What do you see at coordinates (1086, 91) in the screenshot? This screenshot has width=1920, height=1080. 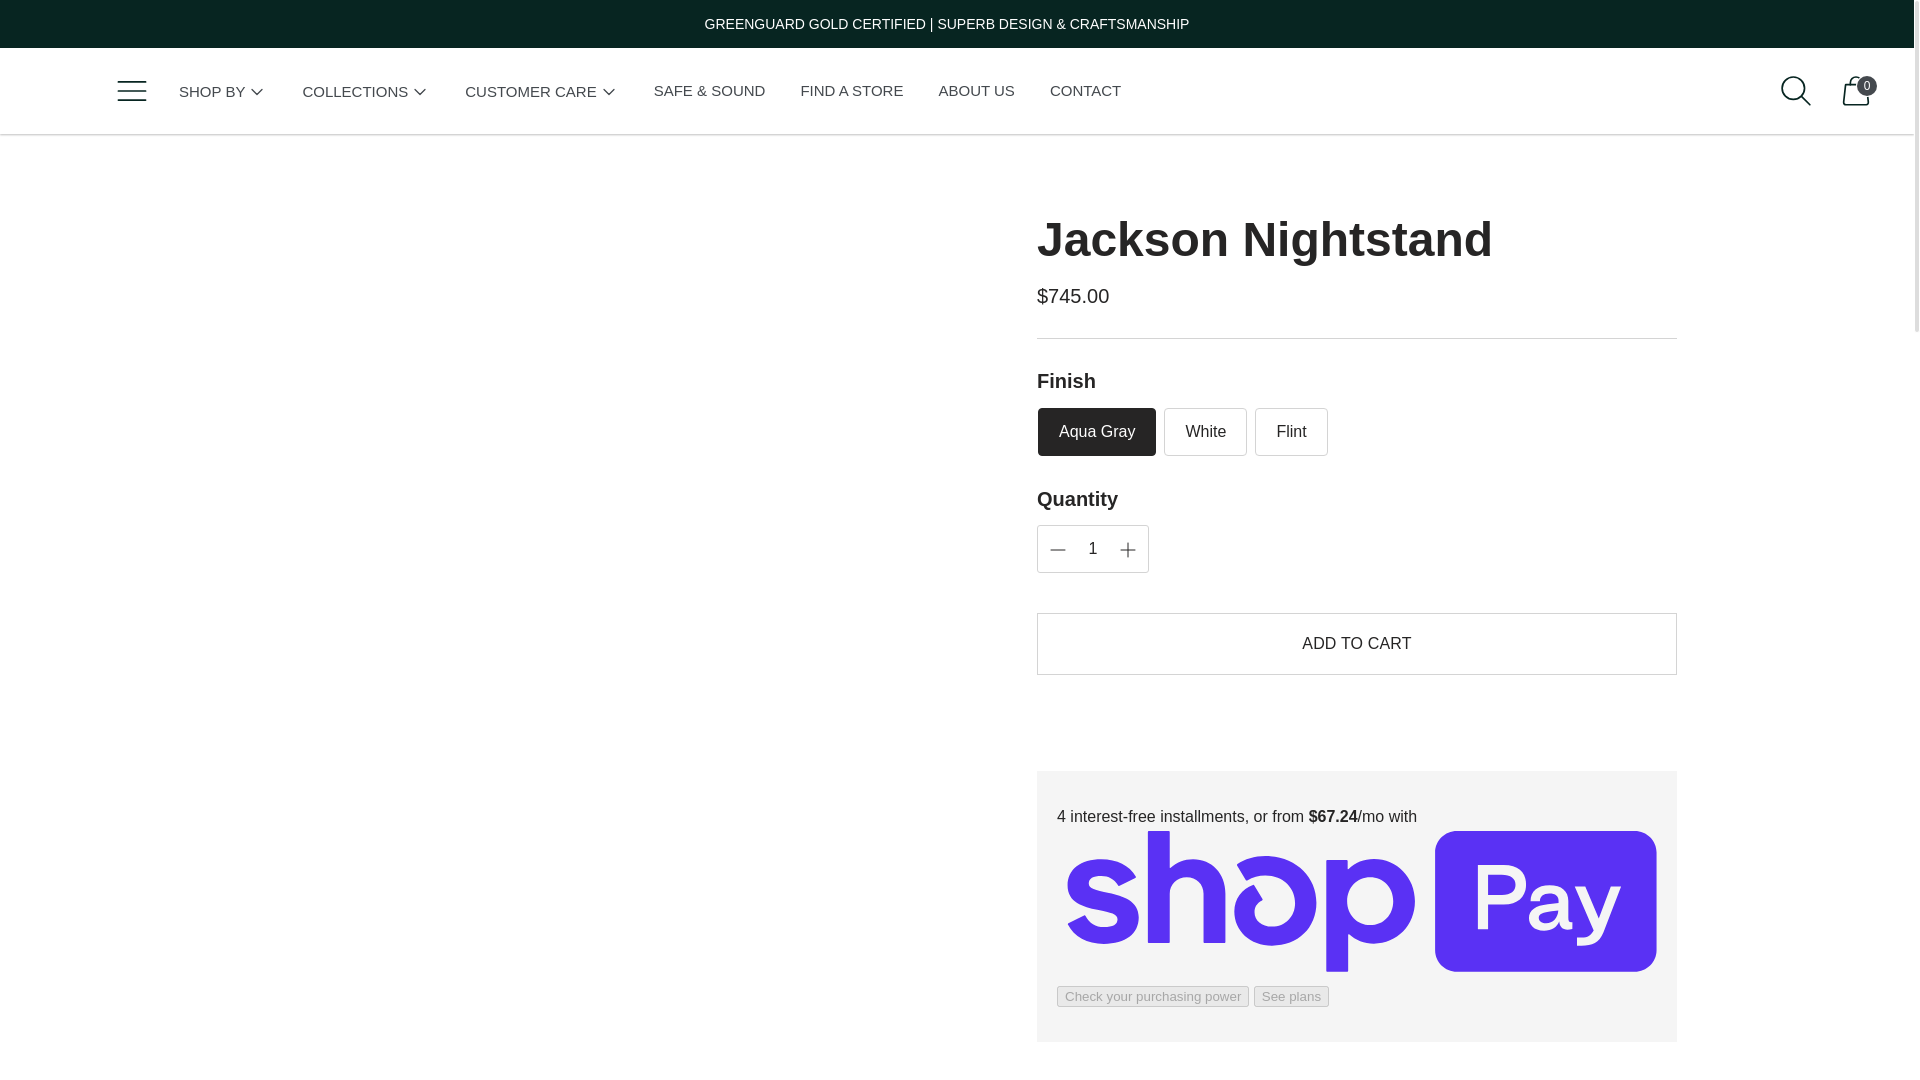 I see `CONTACT` at bounding box center [1086, 91].